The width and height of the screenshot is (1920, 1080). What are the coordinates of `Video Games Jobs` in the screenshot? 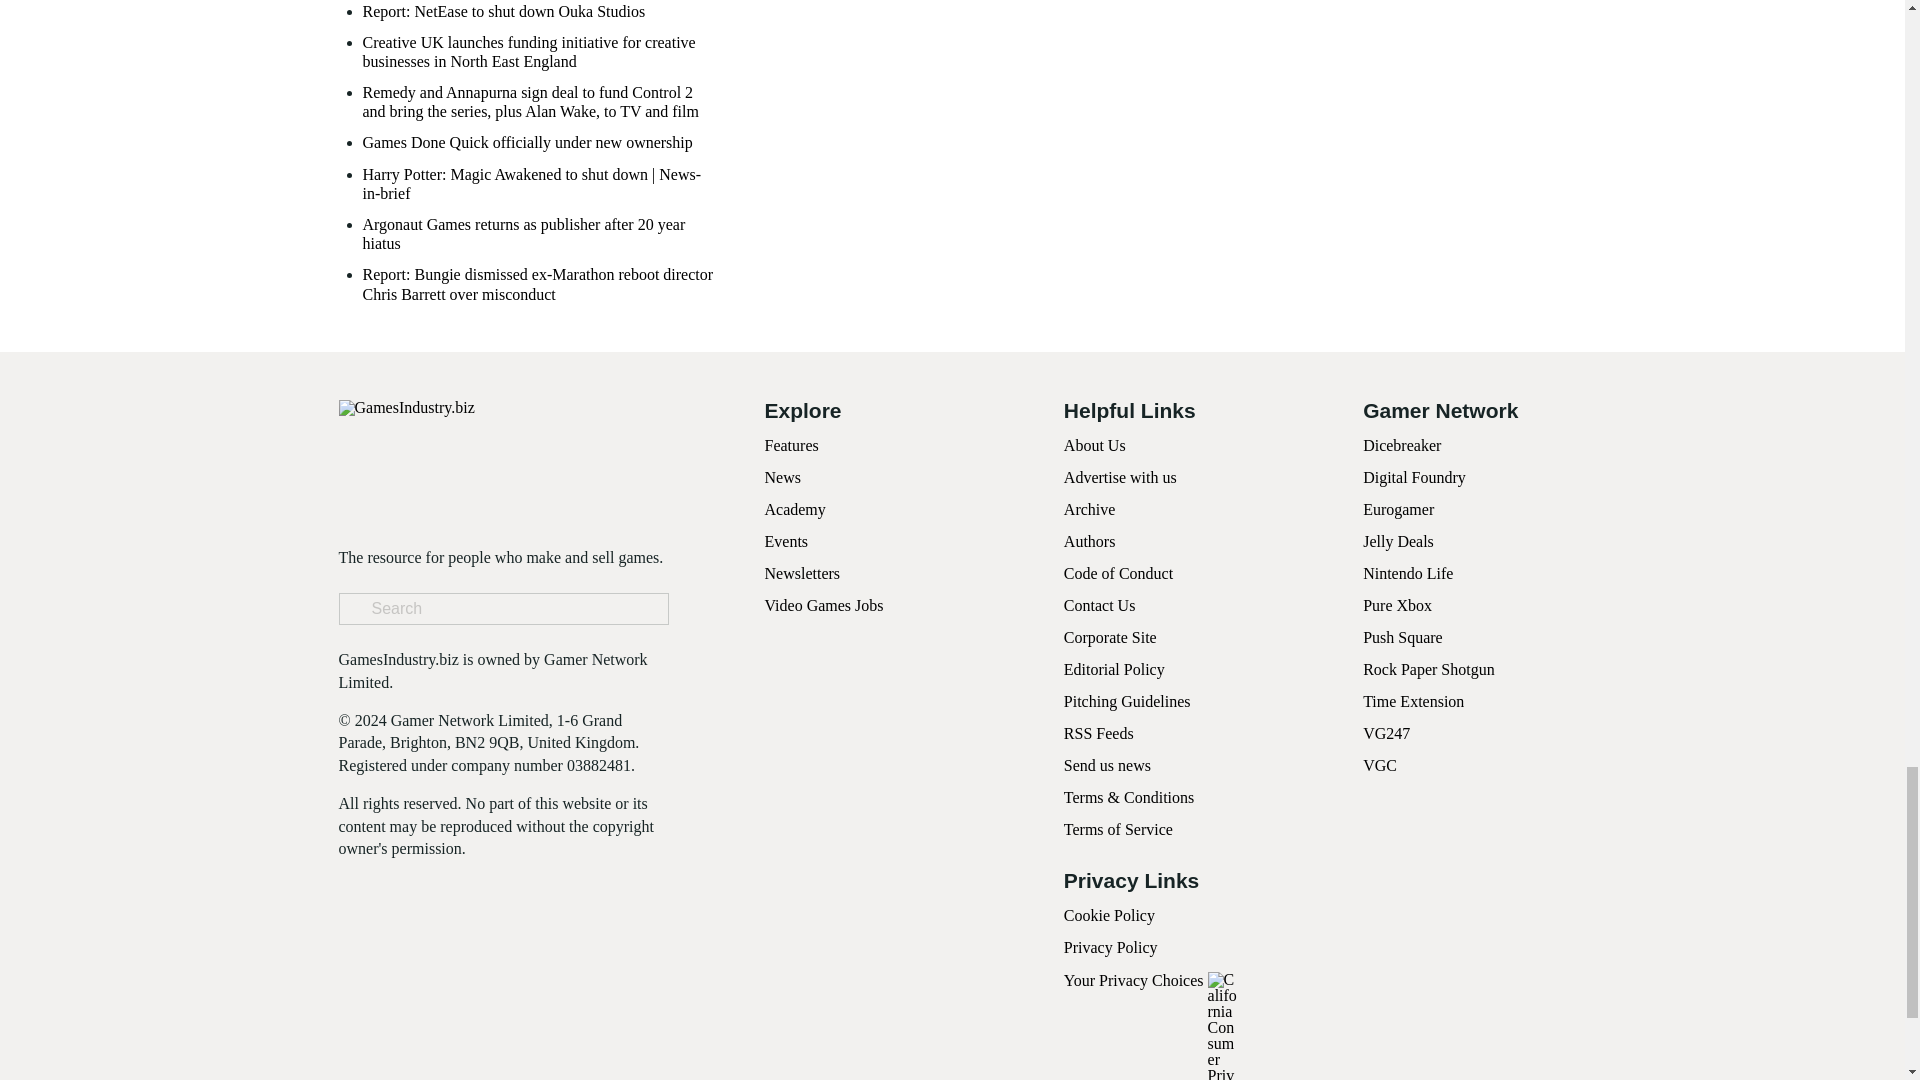 It's located at (824, 606).